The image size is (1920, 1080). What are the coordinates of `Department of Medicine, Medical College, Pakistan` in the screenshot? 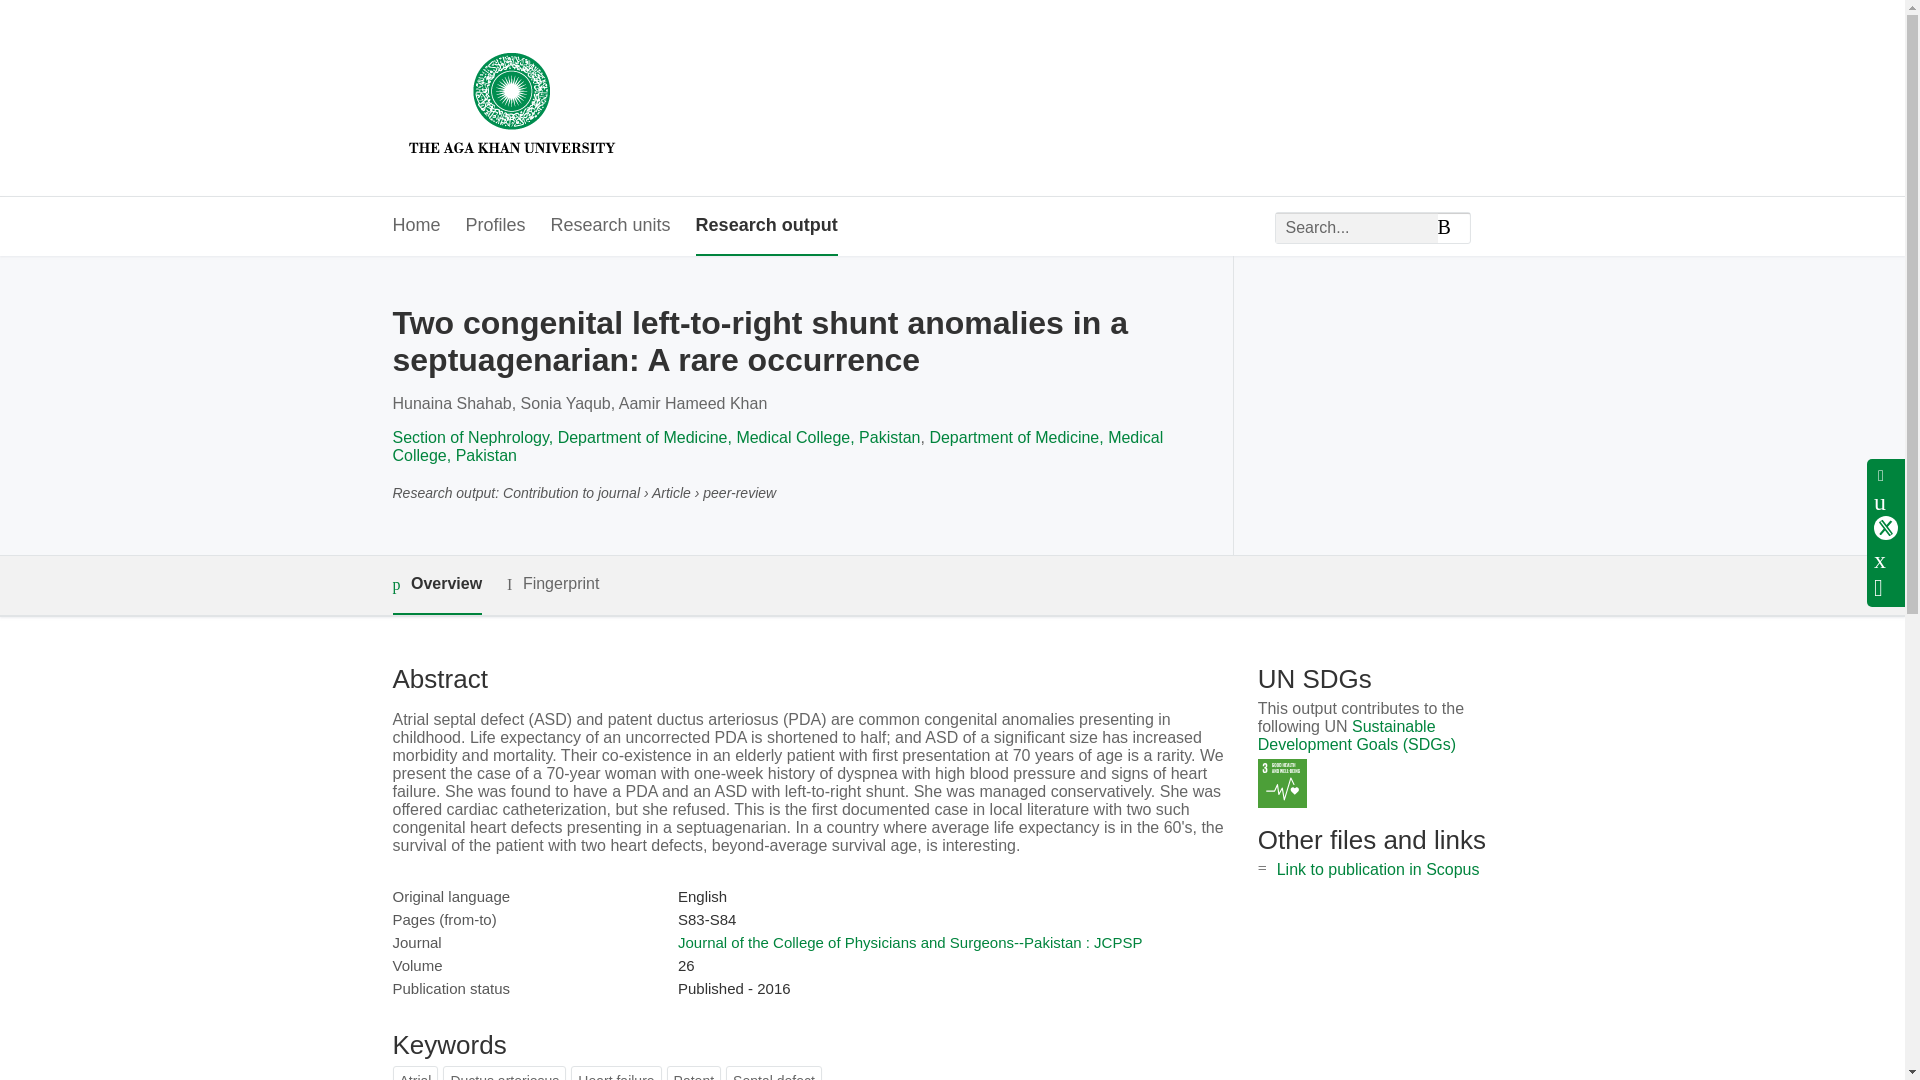 It's located at (777, 446).